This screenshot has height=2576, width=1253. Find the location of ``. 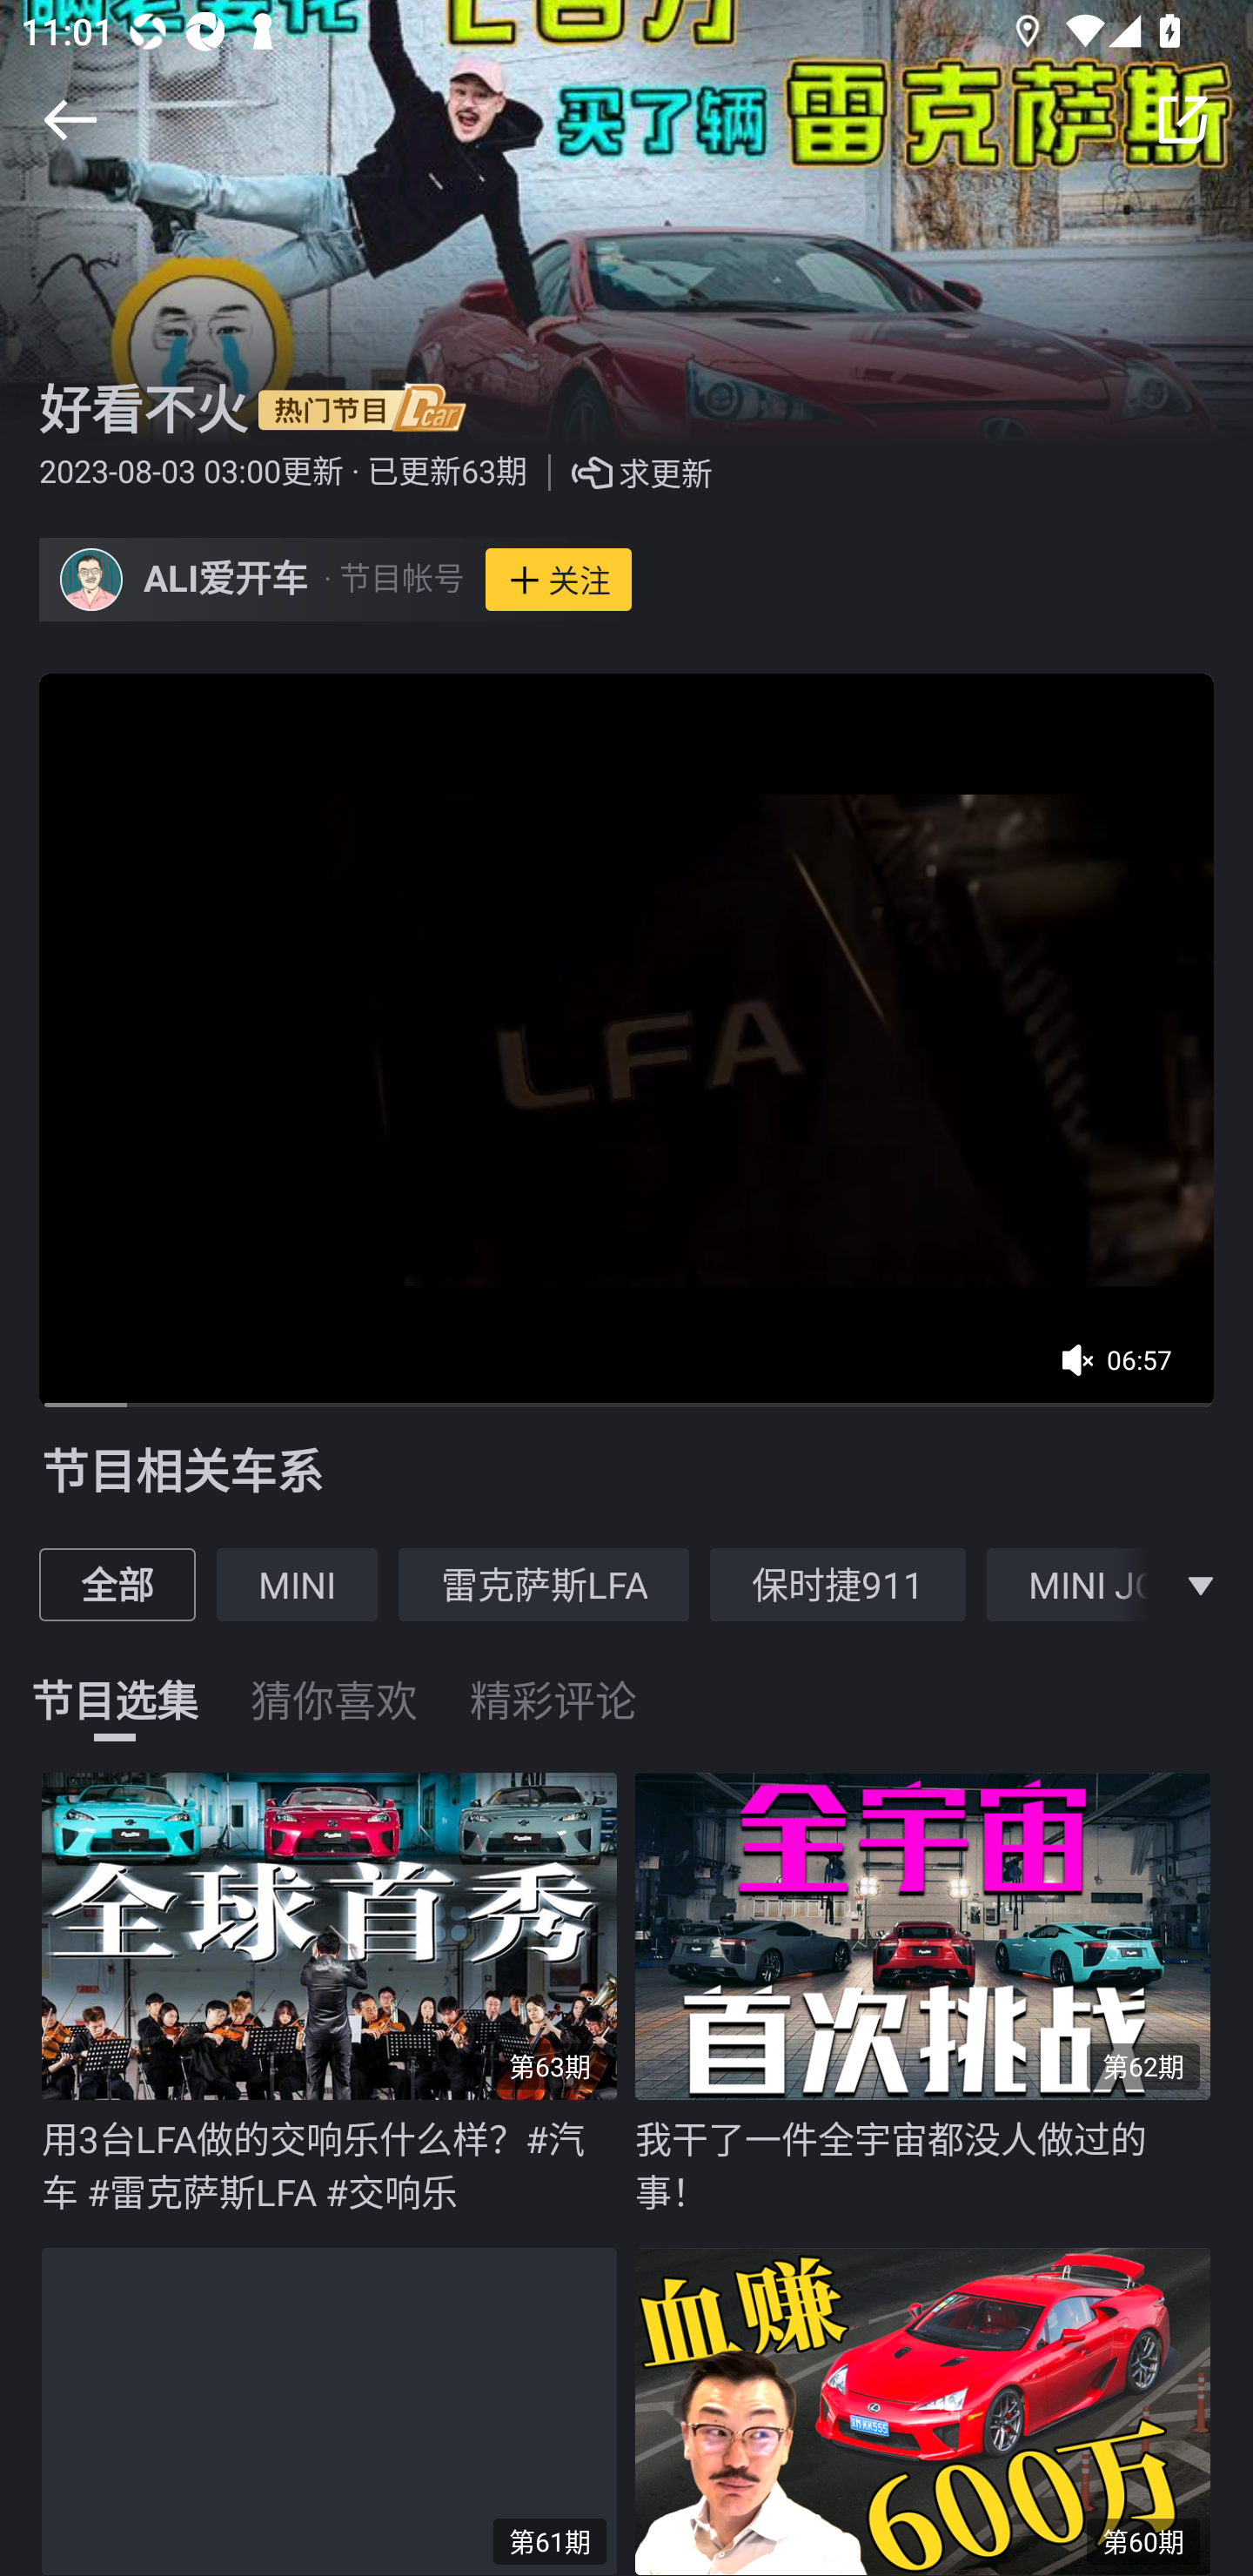

 is located at coordinates (70, 119).